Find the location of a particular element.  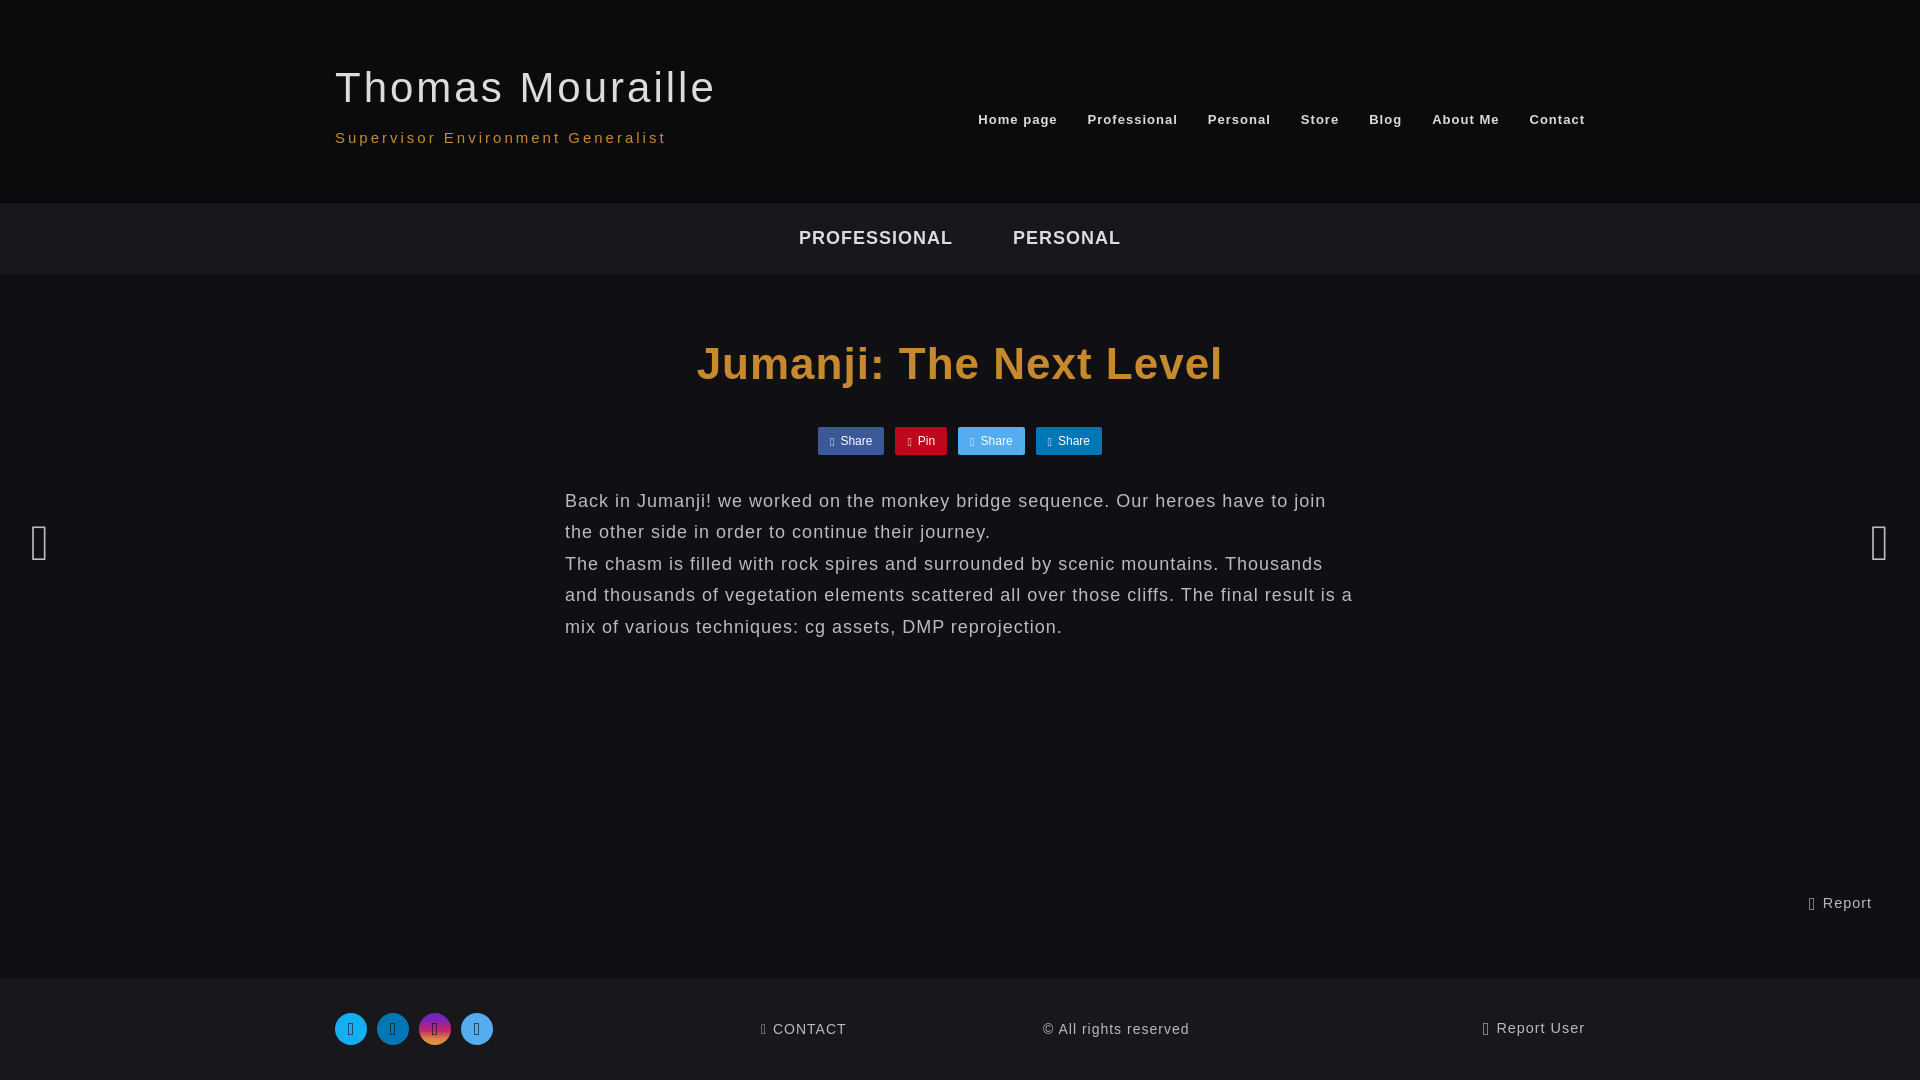

Share is located at coordinates (990, 440).